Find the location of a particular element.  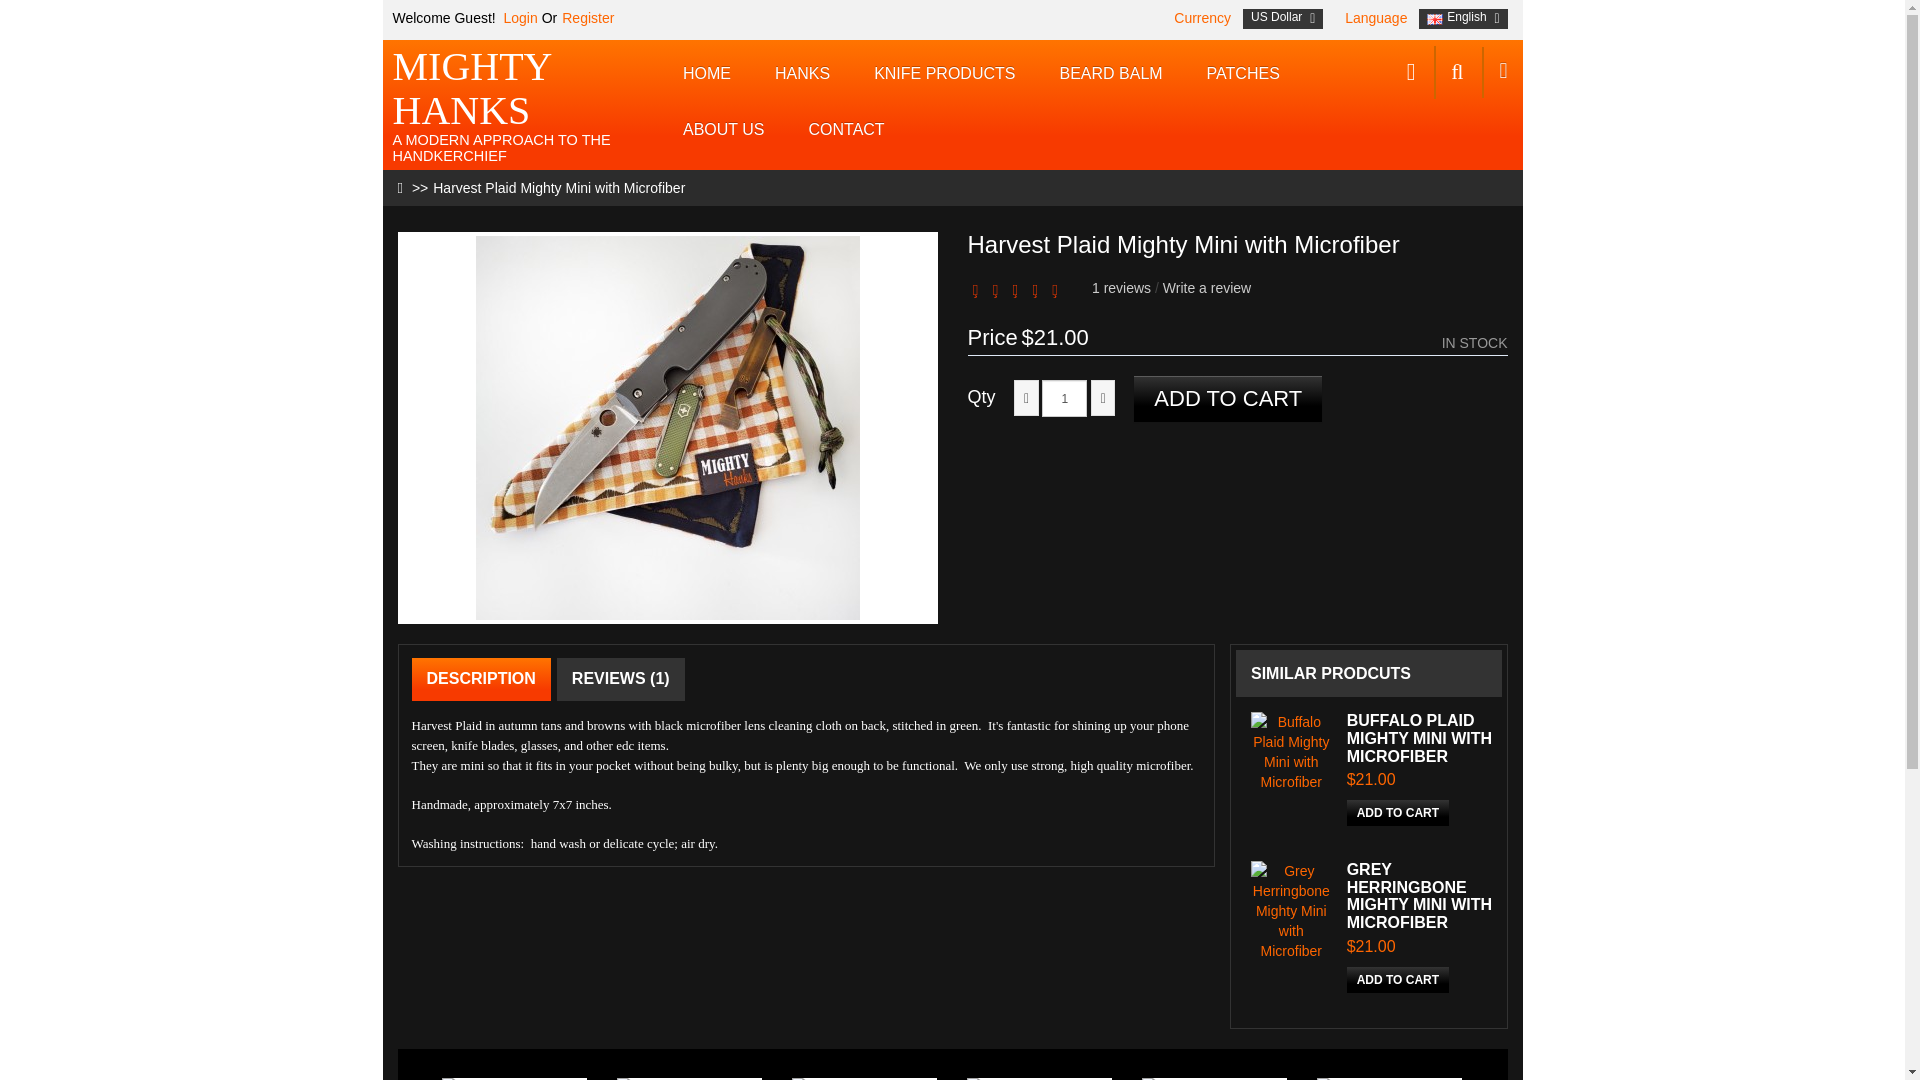

CONTACT is located at coordinates (846, 129).